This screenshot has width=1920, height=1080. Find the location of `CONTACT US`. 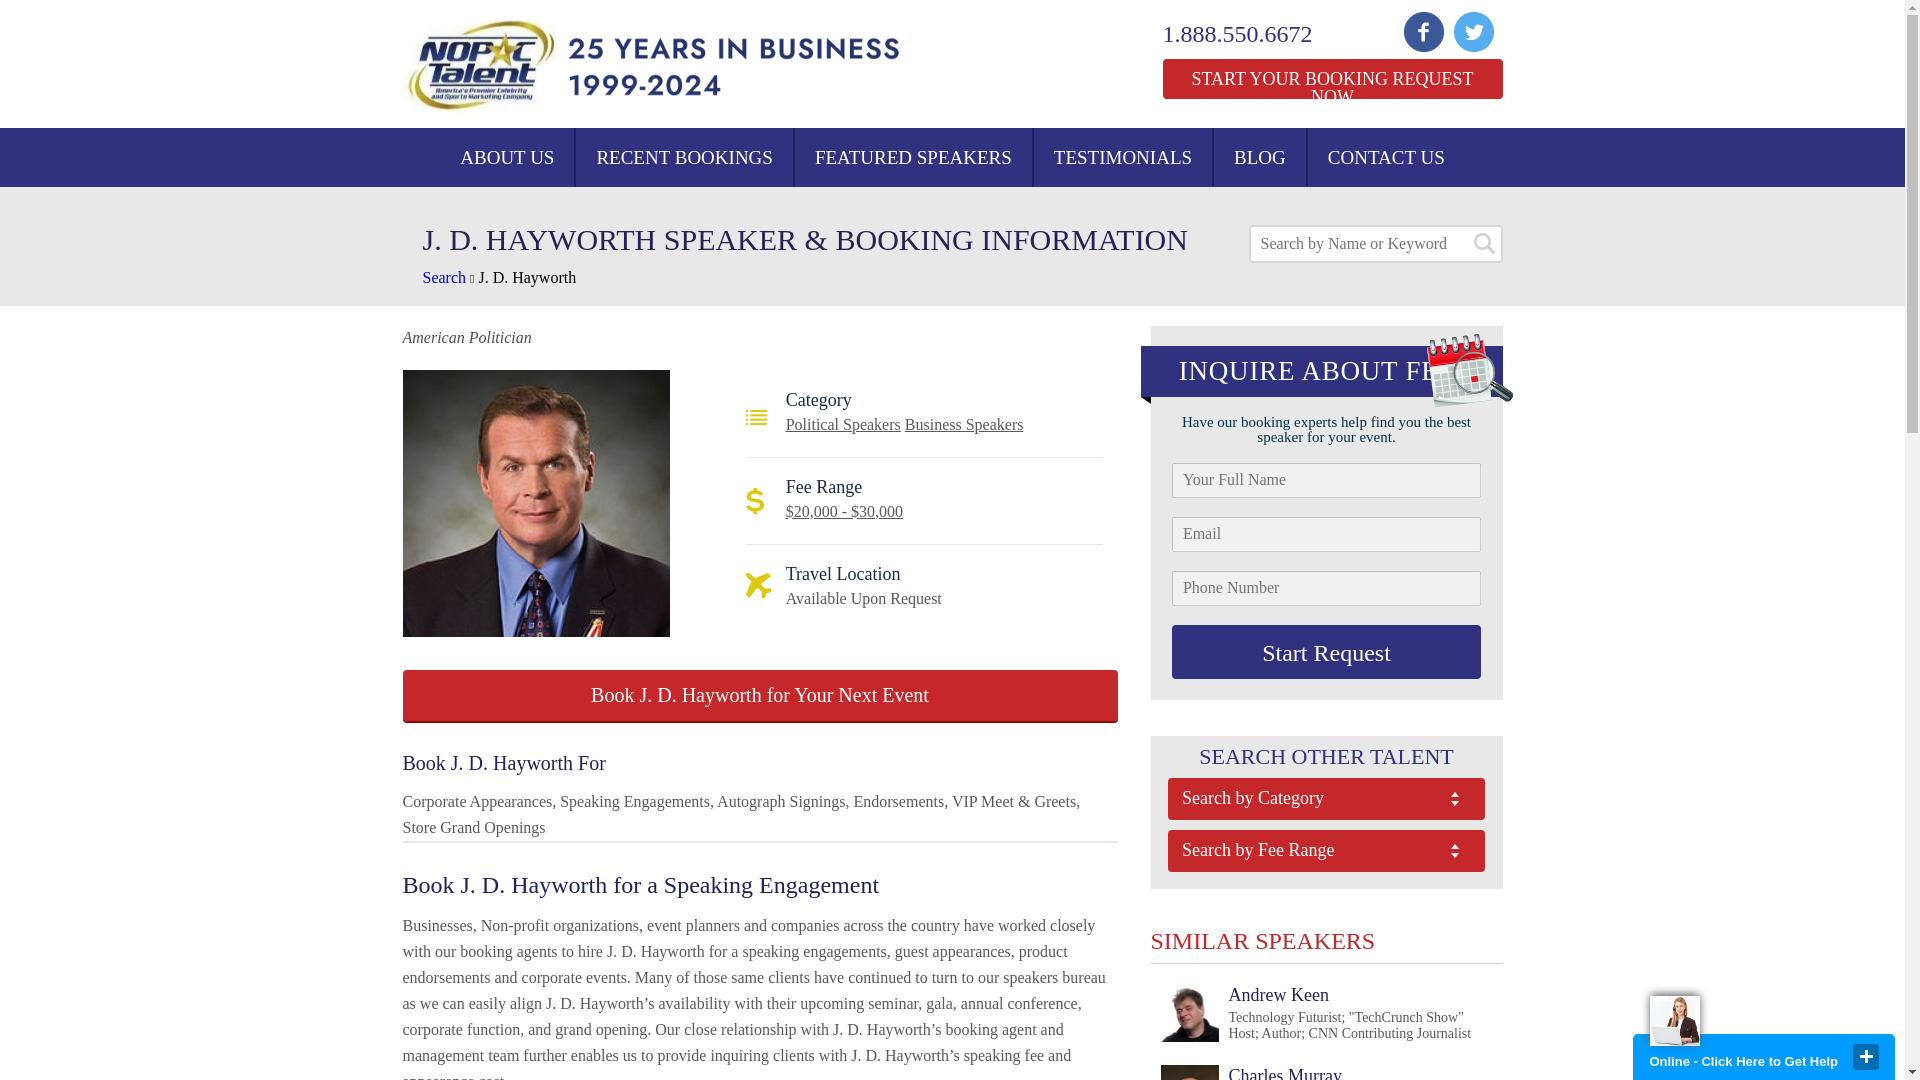

CONTACT US is located at coordinates (1386, 157).